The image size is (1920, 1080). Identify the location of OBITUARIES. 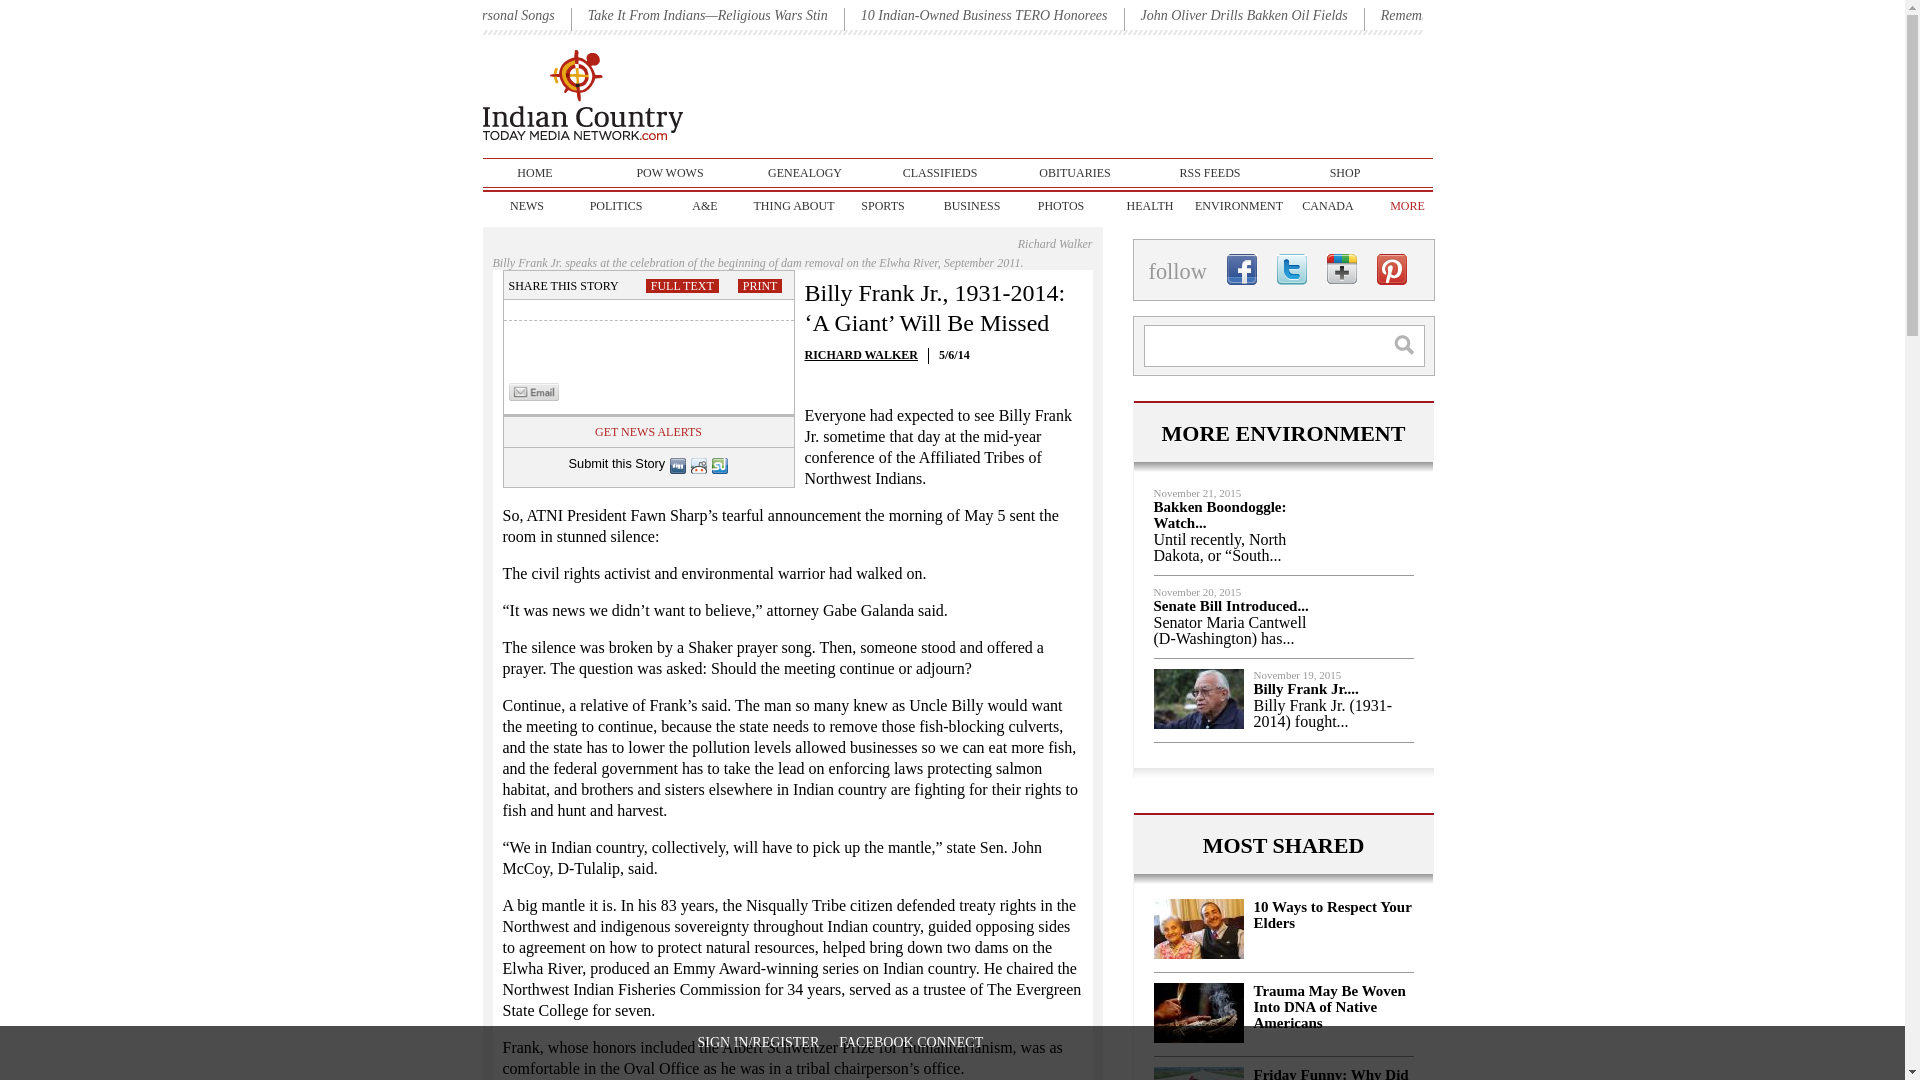
(1074, 172).